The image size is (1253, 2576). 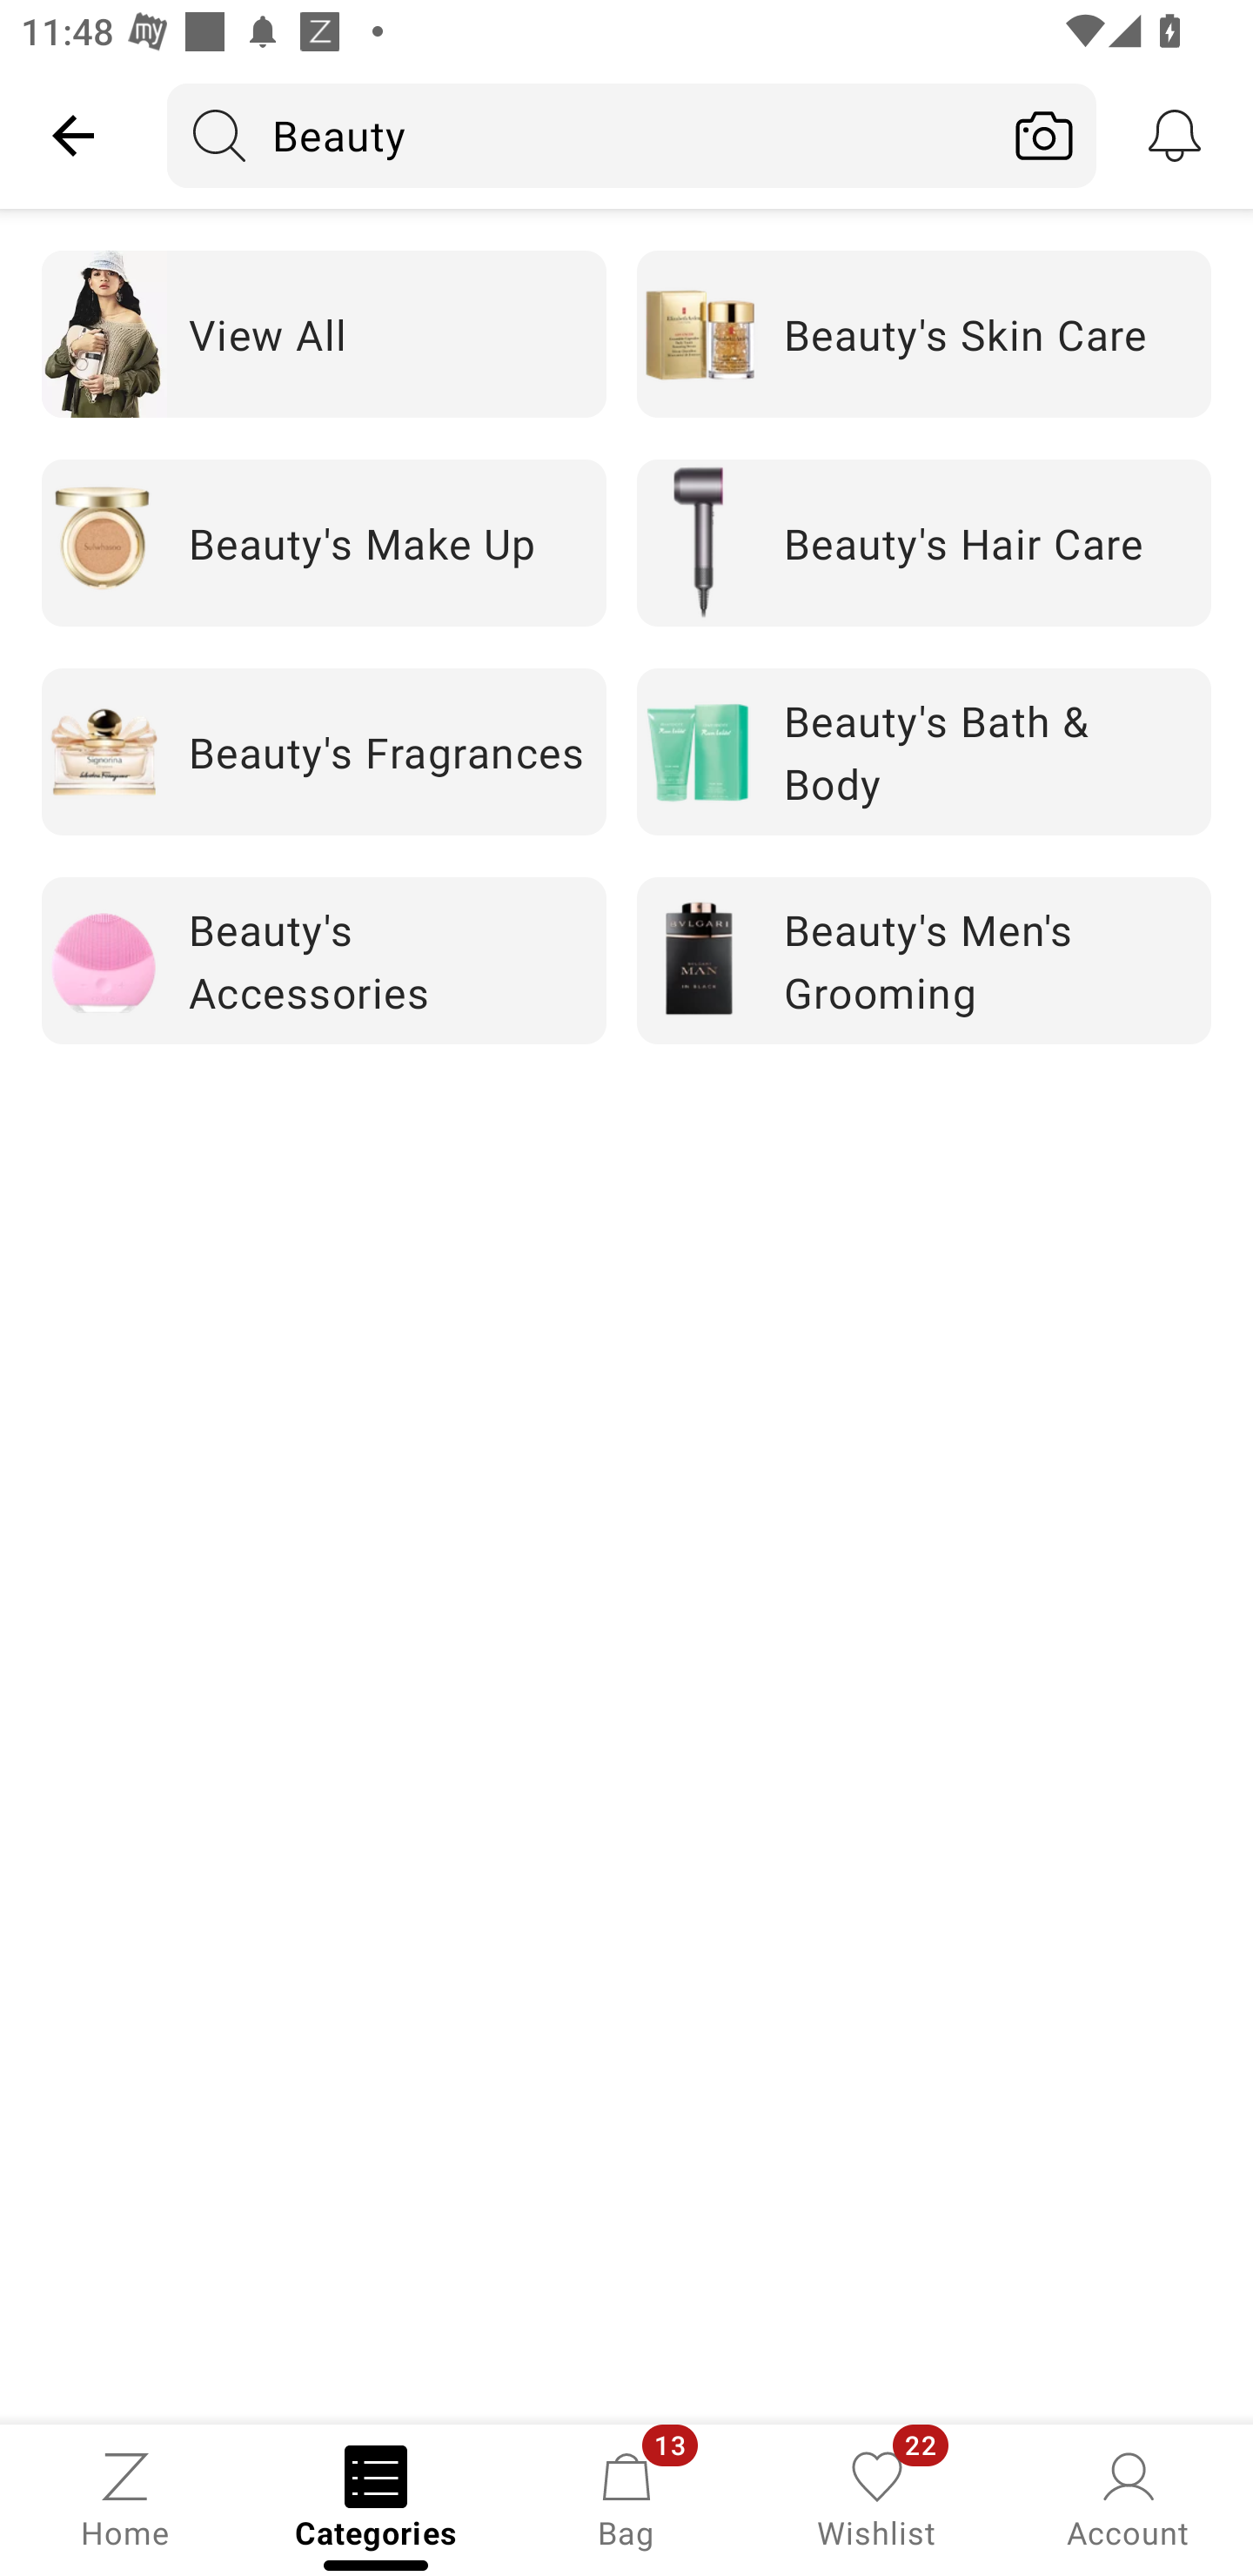 I want to click on Beauty's Fragrances, so click(x=324, y=750).